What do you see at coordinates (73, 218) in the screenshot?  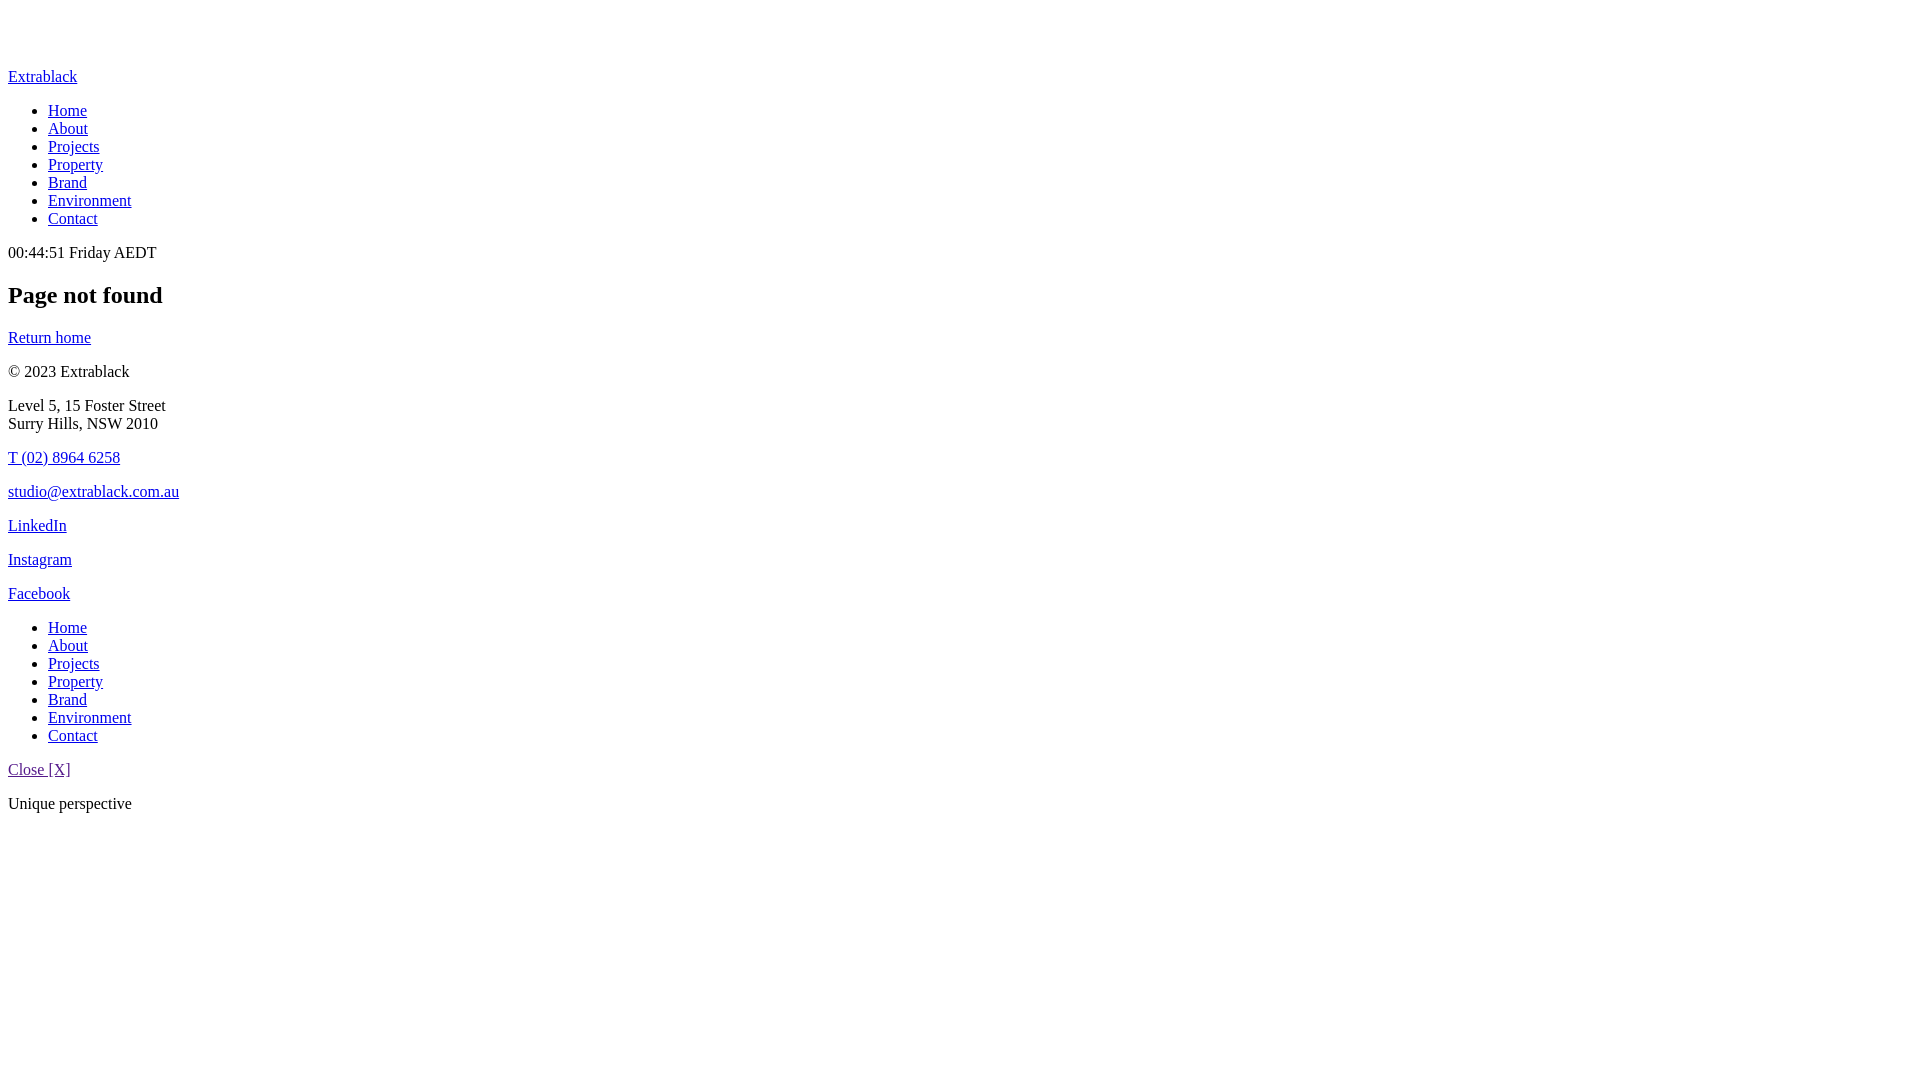 I see `Contact` at bounding box center [73, 218].